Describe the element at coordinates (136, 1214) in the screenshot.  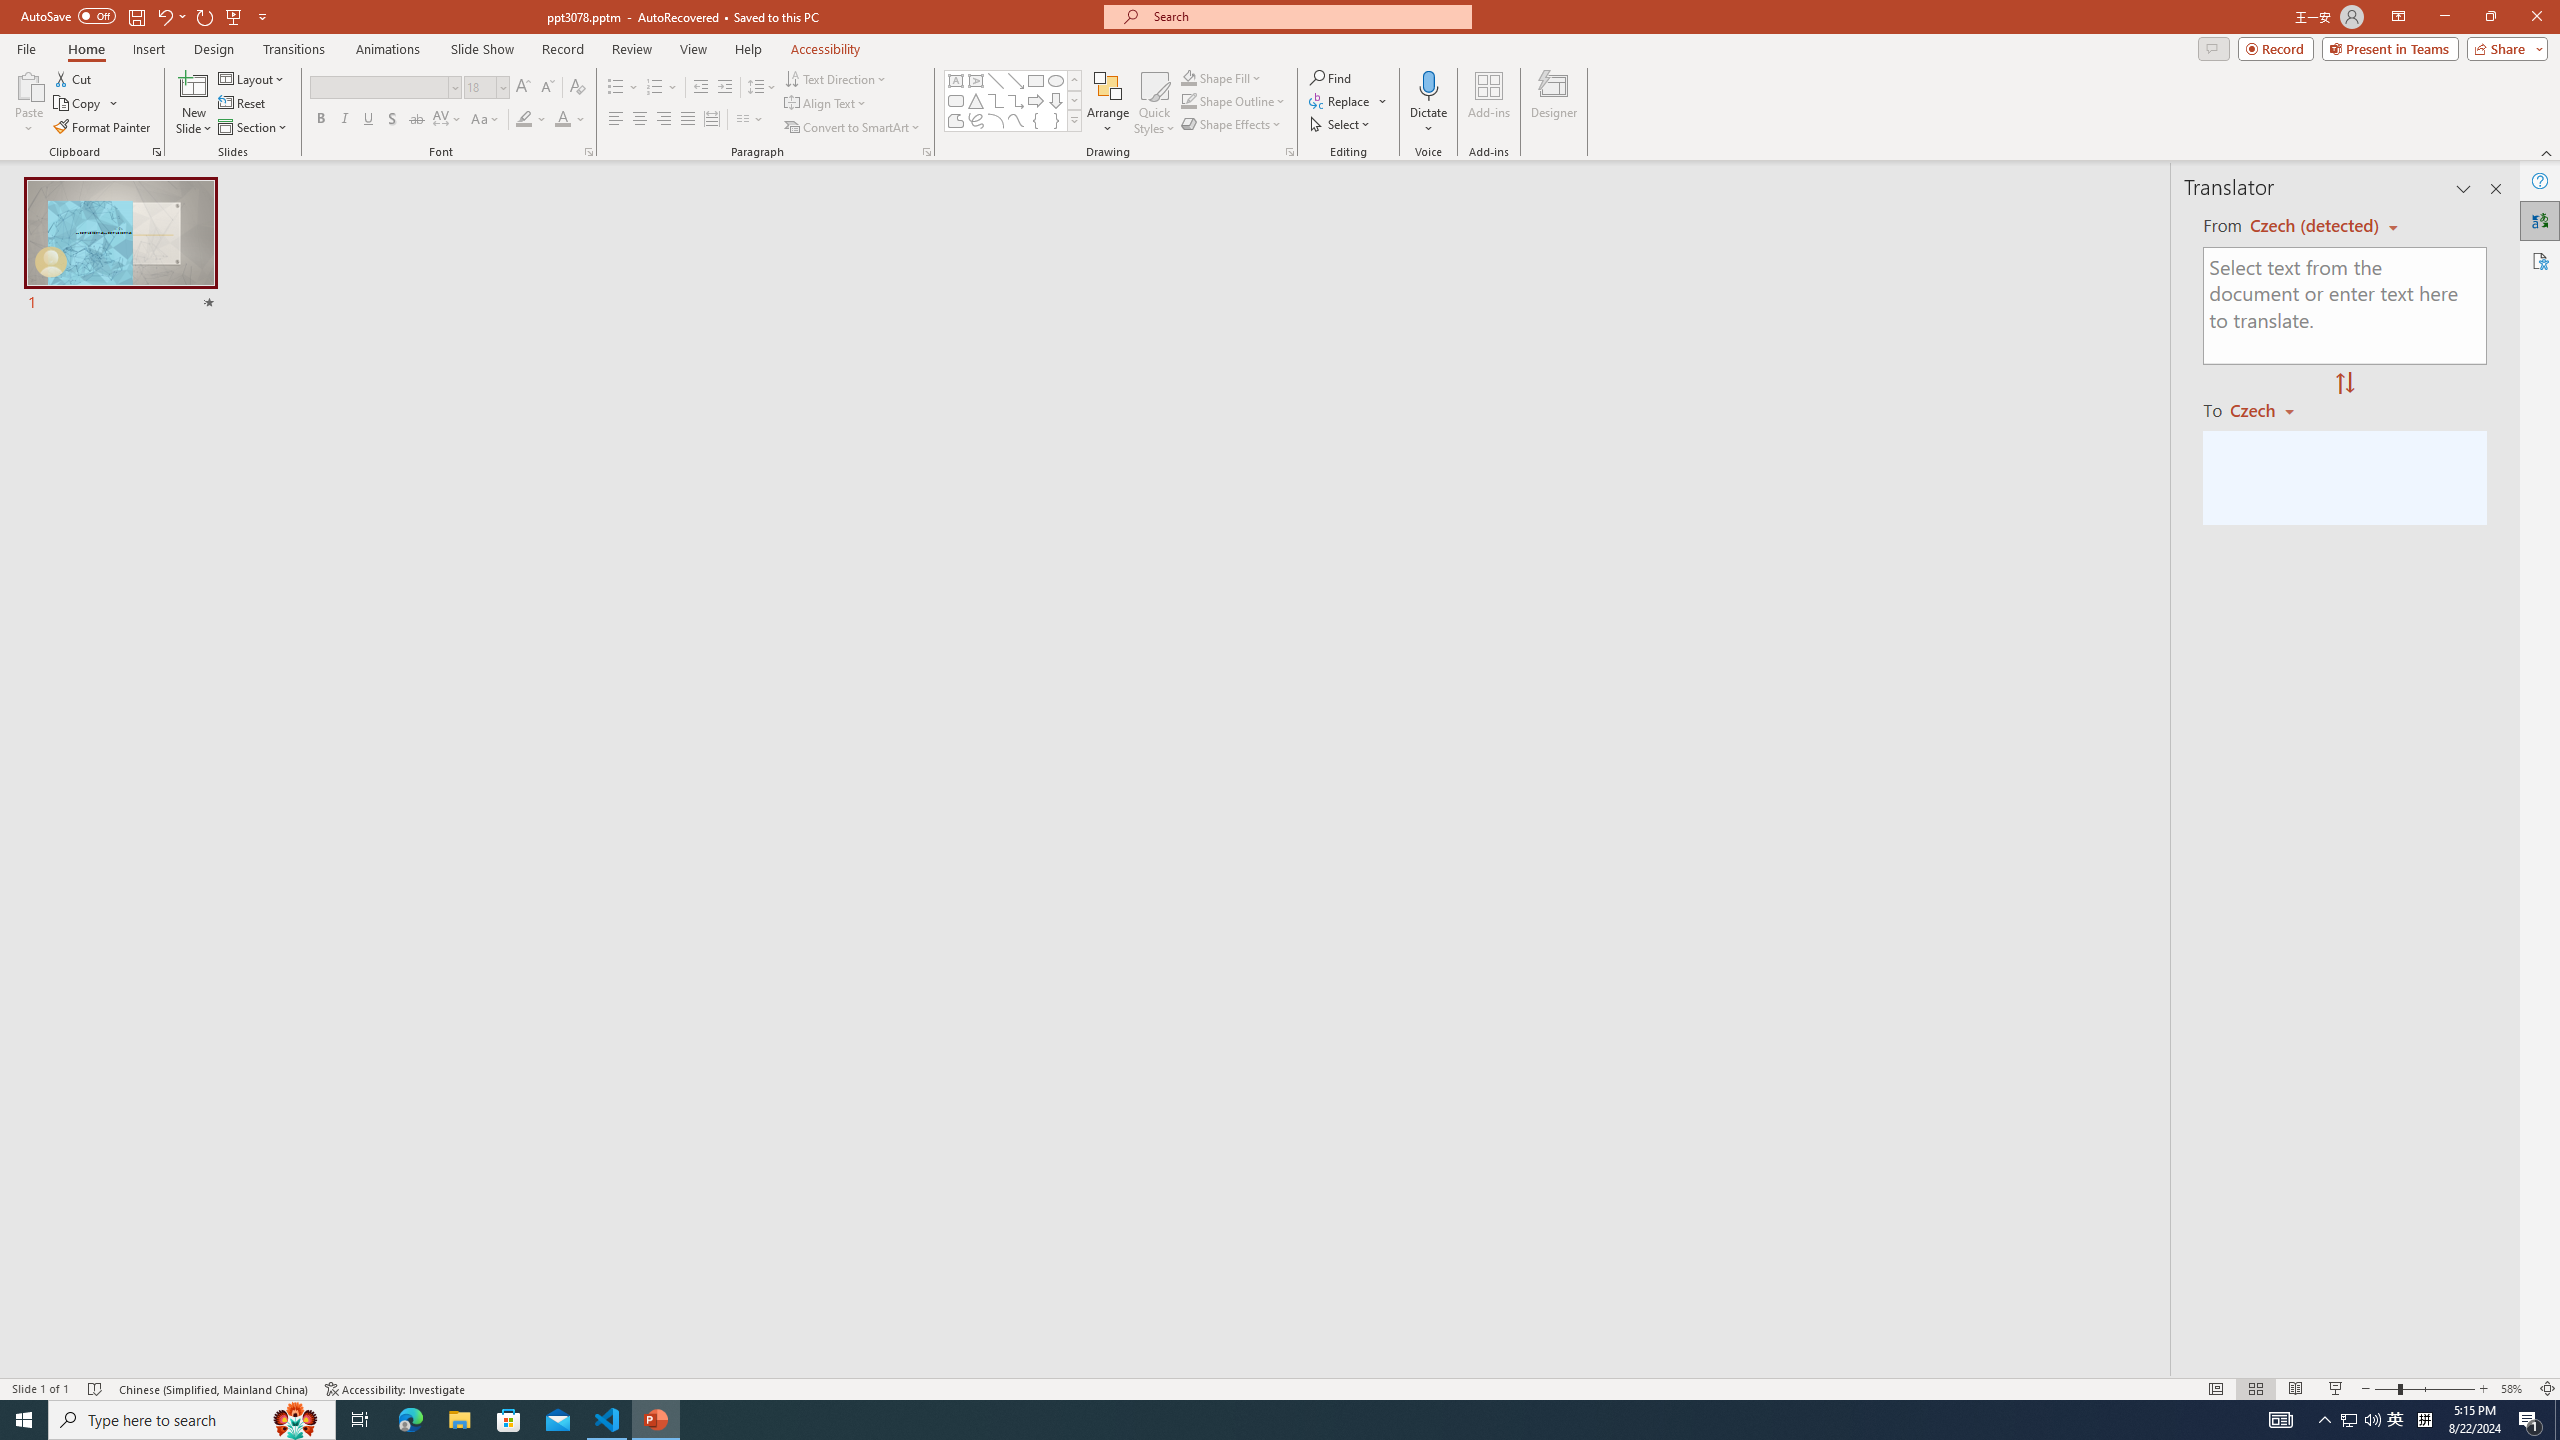
I see `Accounts - Sign in requested` at that location.